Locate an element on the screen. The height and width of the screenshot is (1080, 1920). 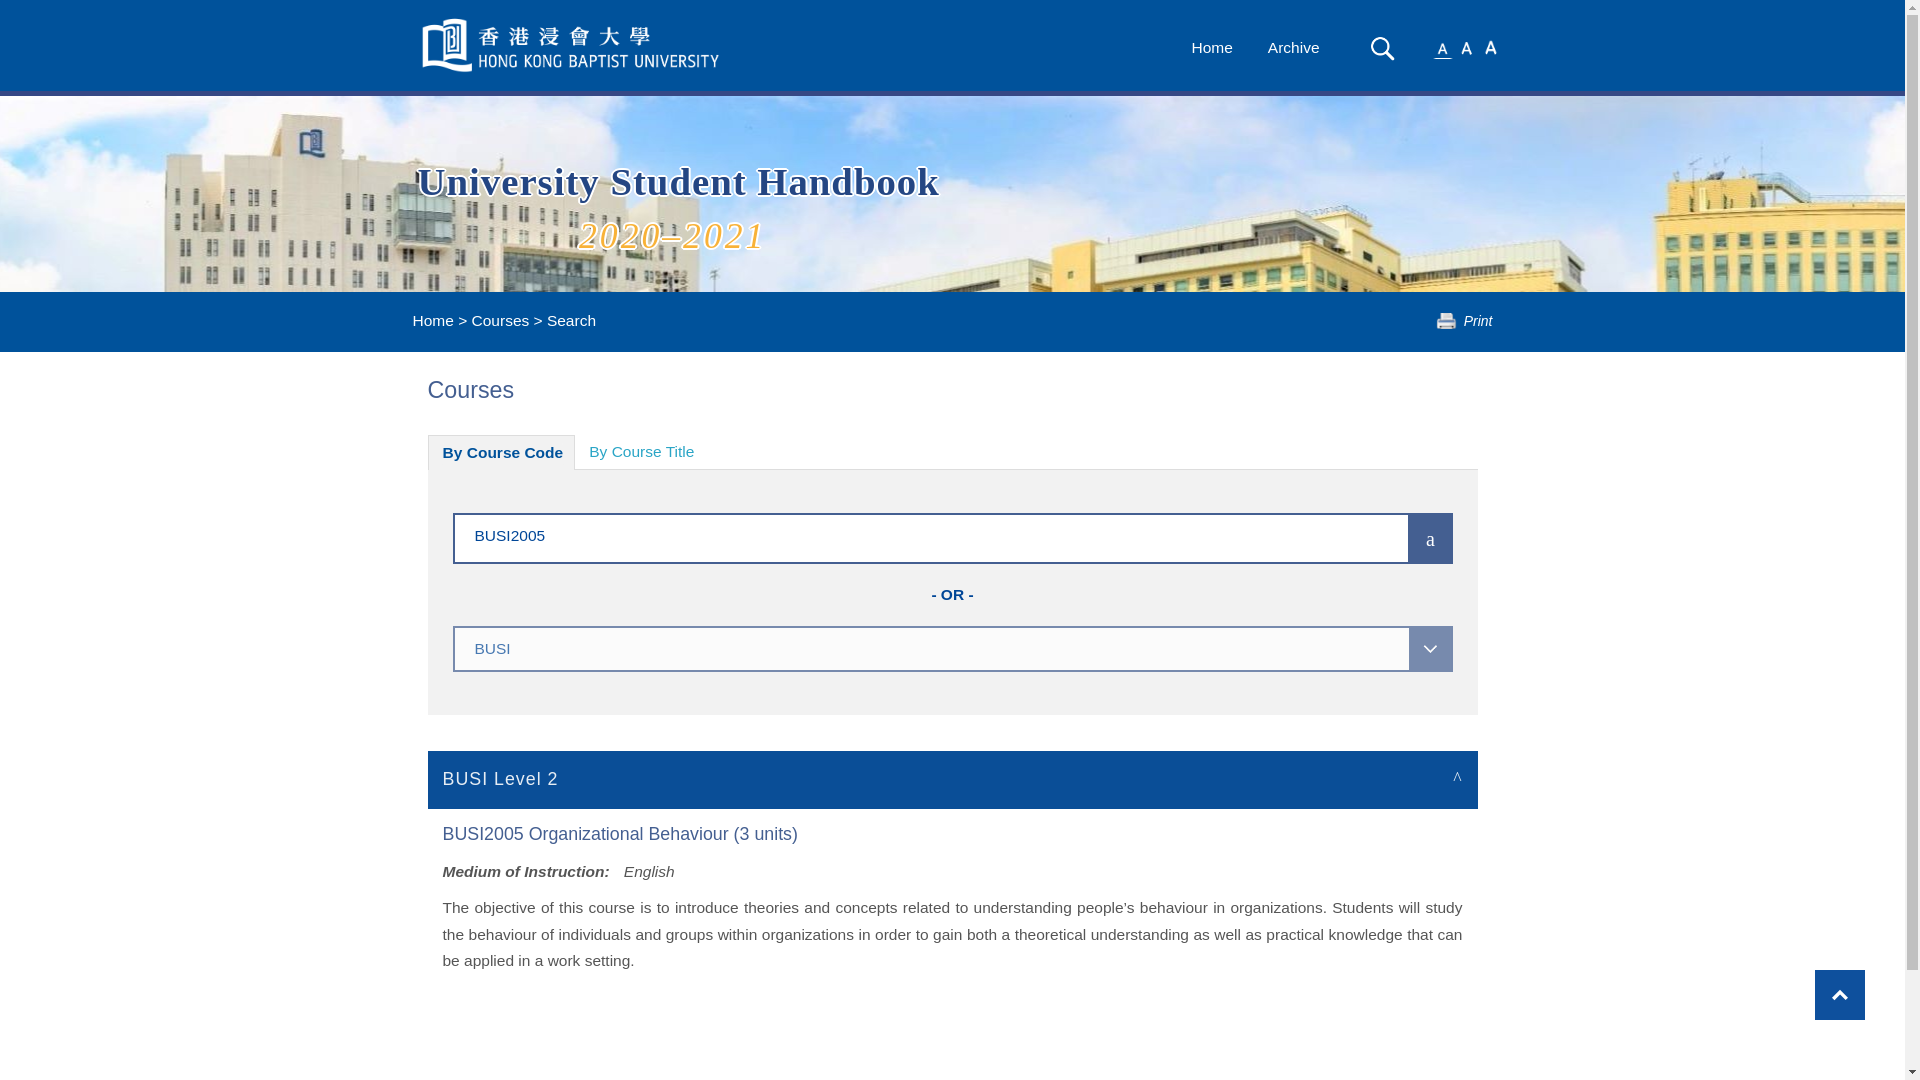
Search is located at coordinates (1382, 48).